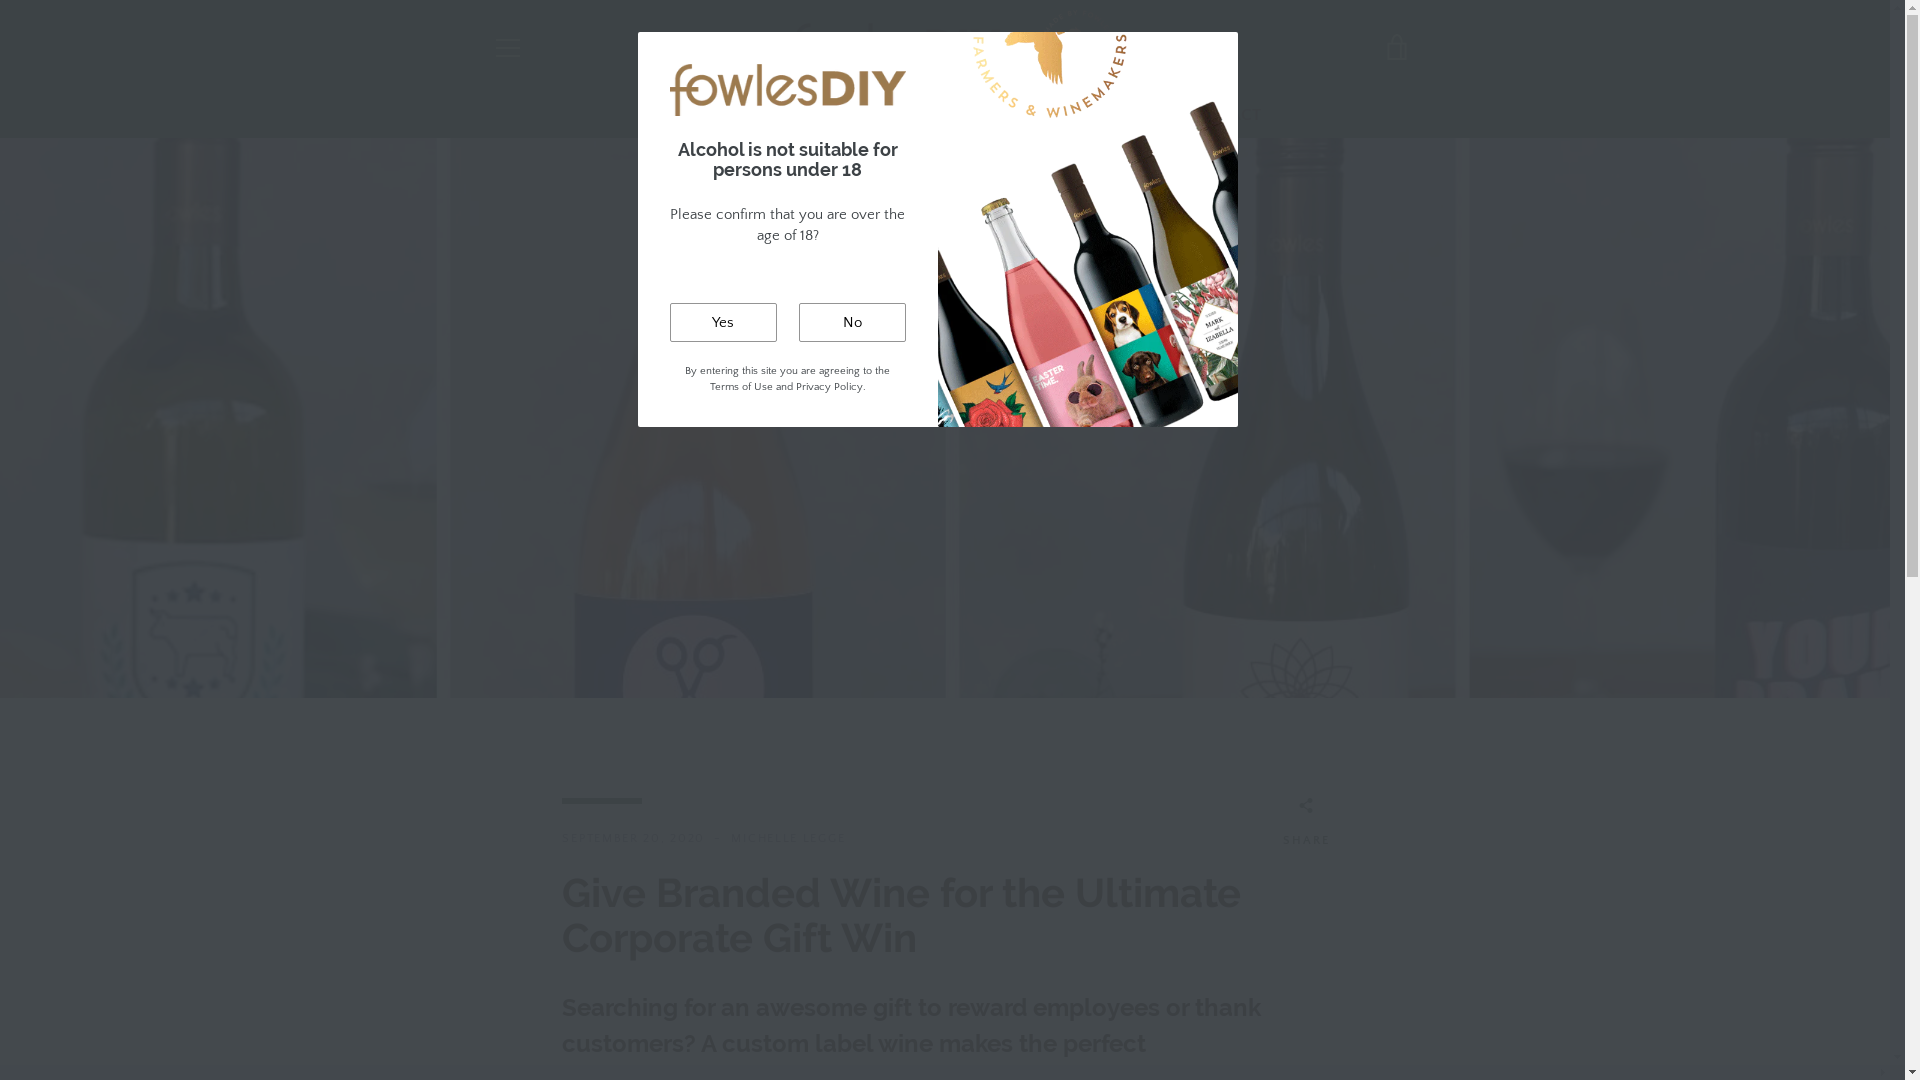  I want to click on Vimeo, so click(560, 1025).